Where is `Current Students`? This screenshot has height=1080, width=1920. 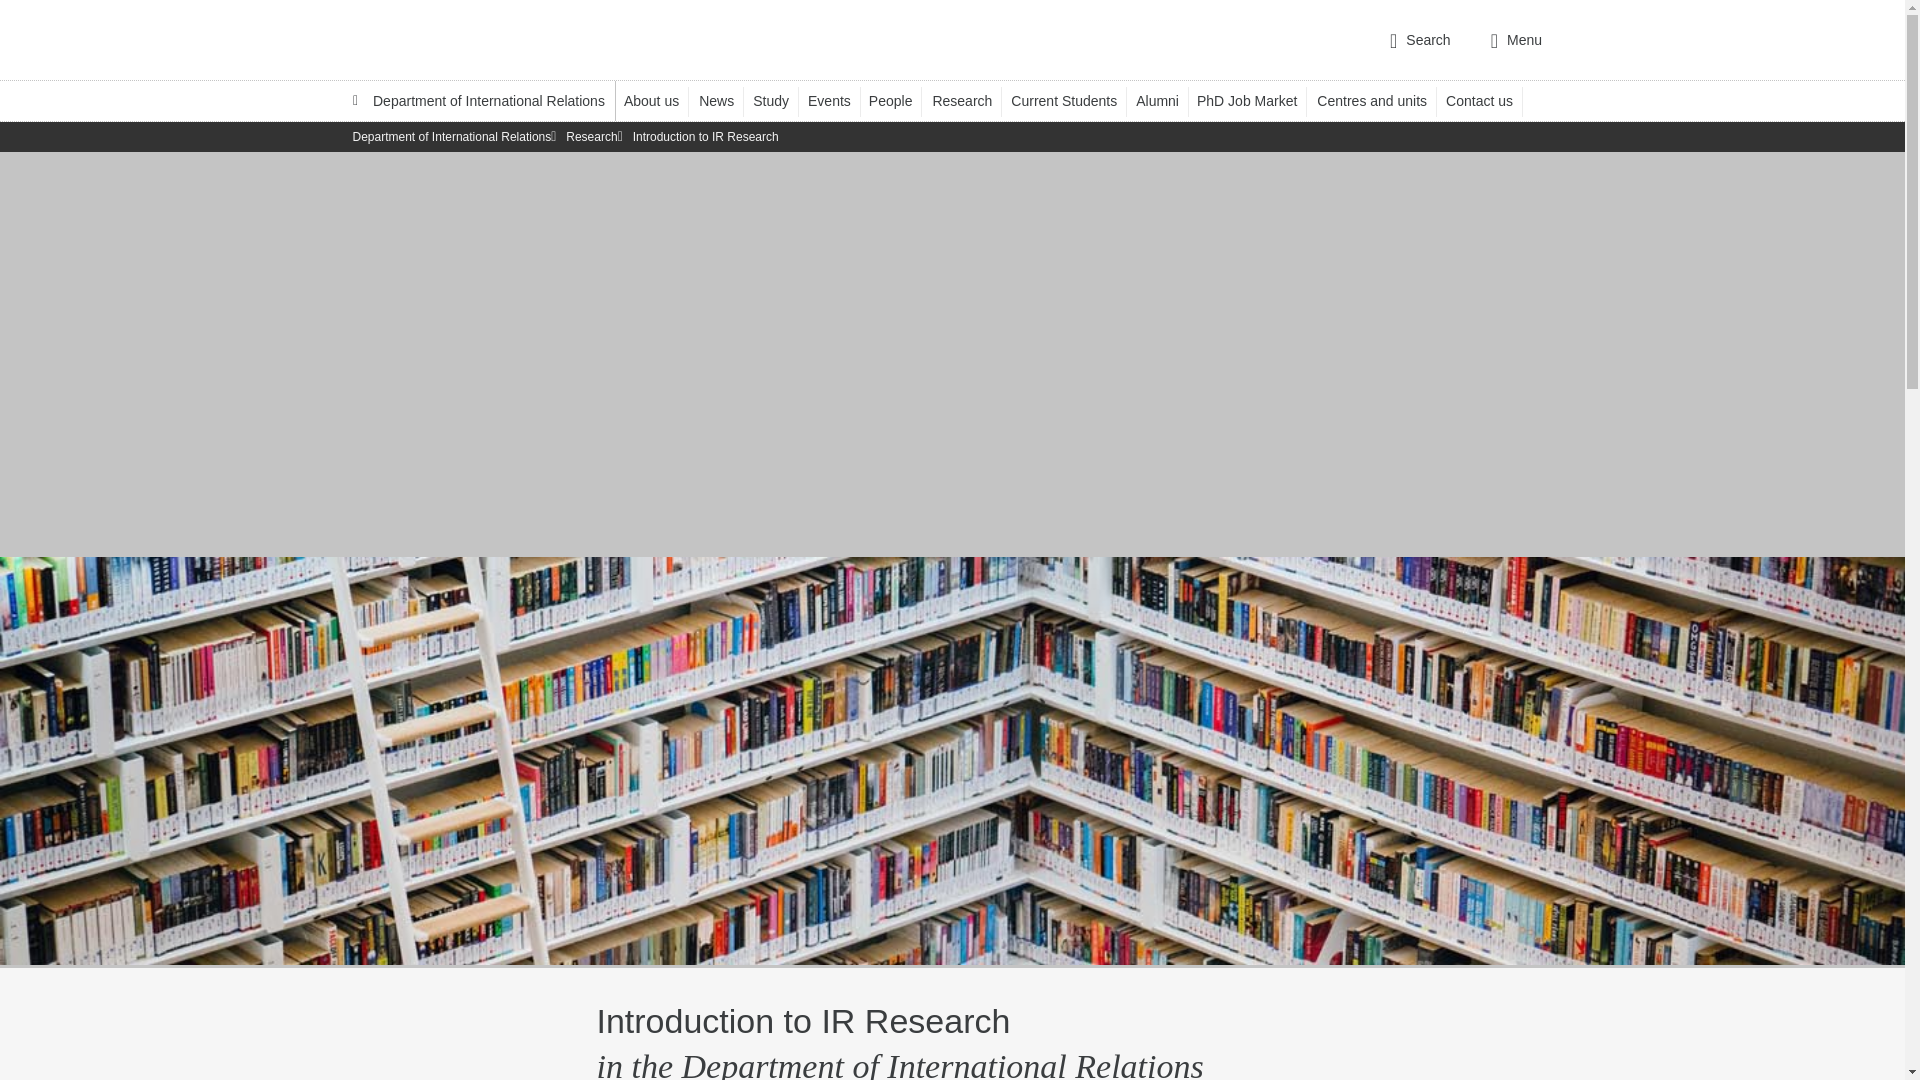
Current Students is located at coordinates (1074, 100).